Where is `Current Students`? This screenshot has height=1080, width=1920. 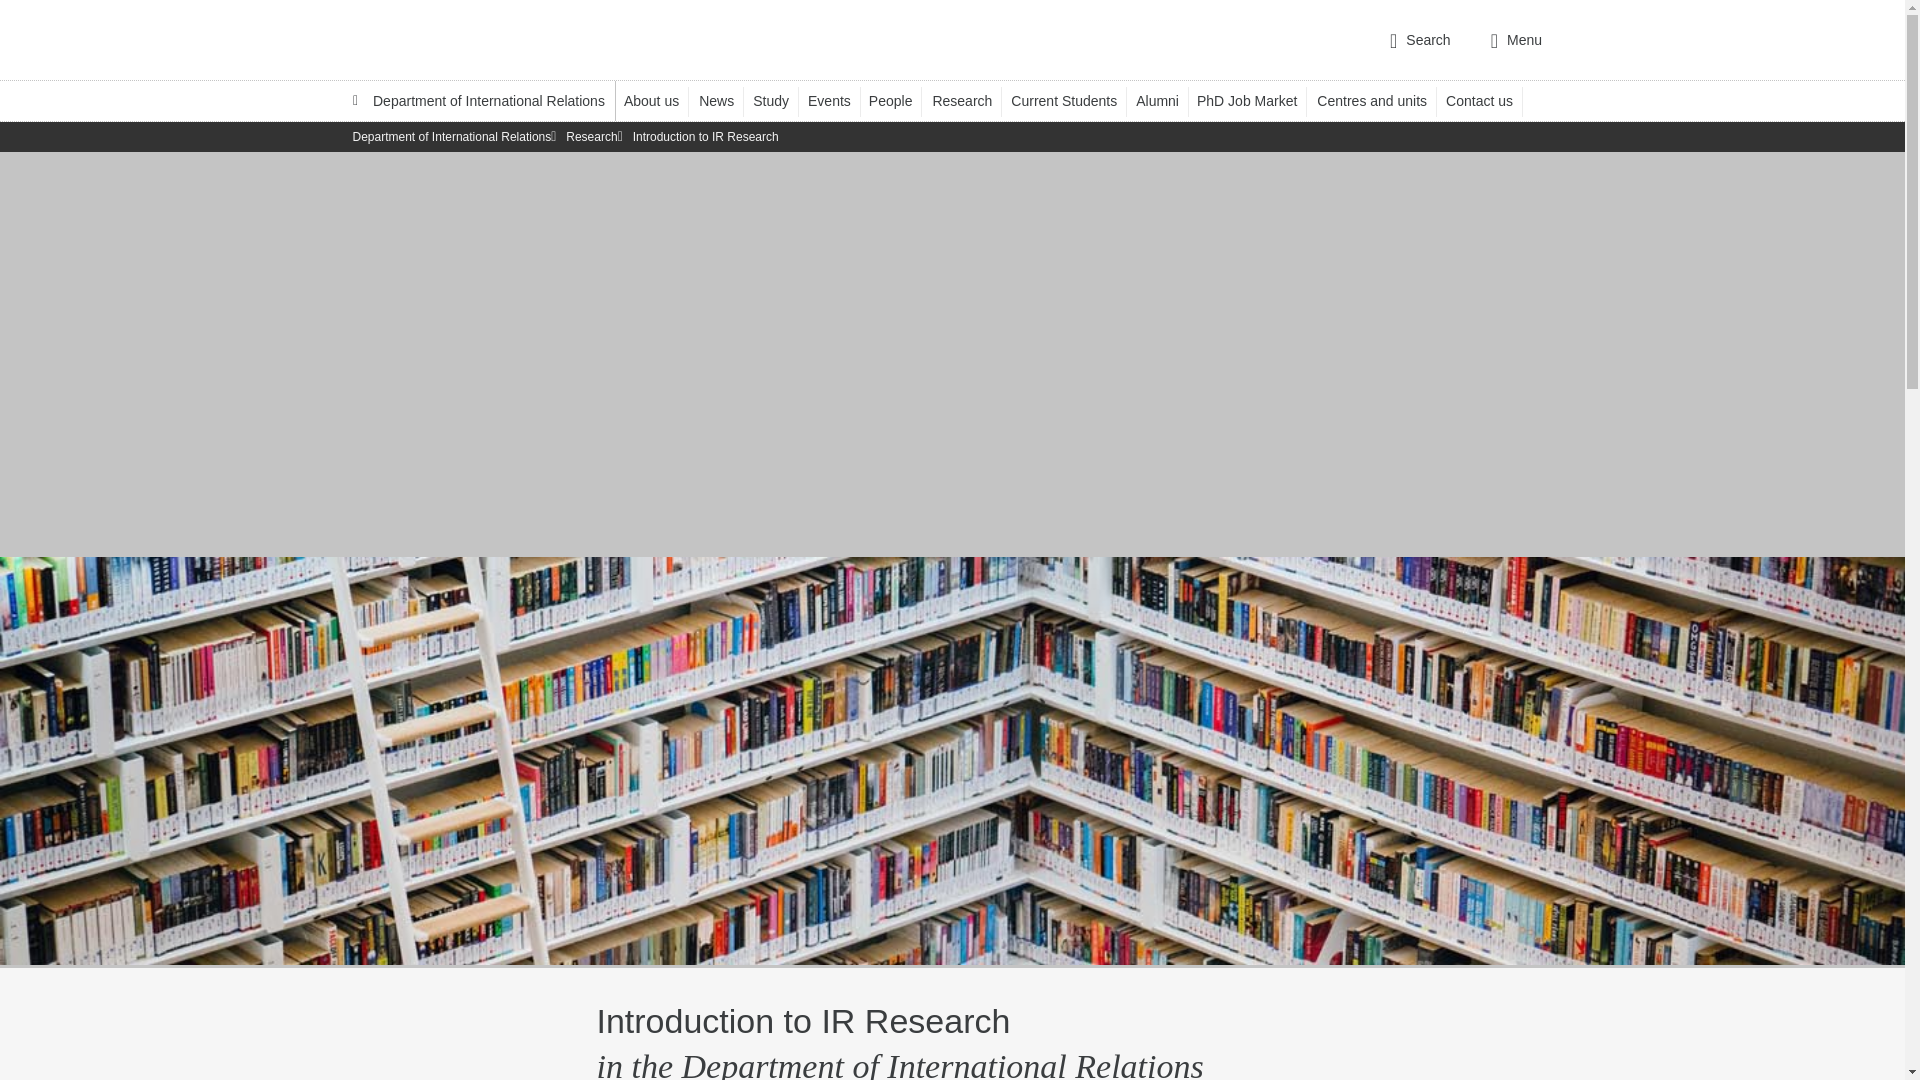
Current Students is located at coordinates (1074, 100).